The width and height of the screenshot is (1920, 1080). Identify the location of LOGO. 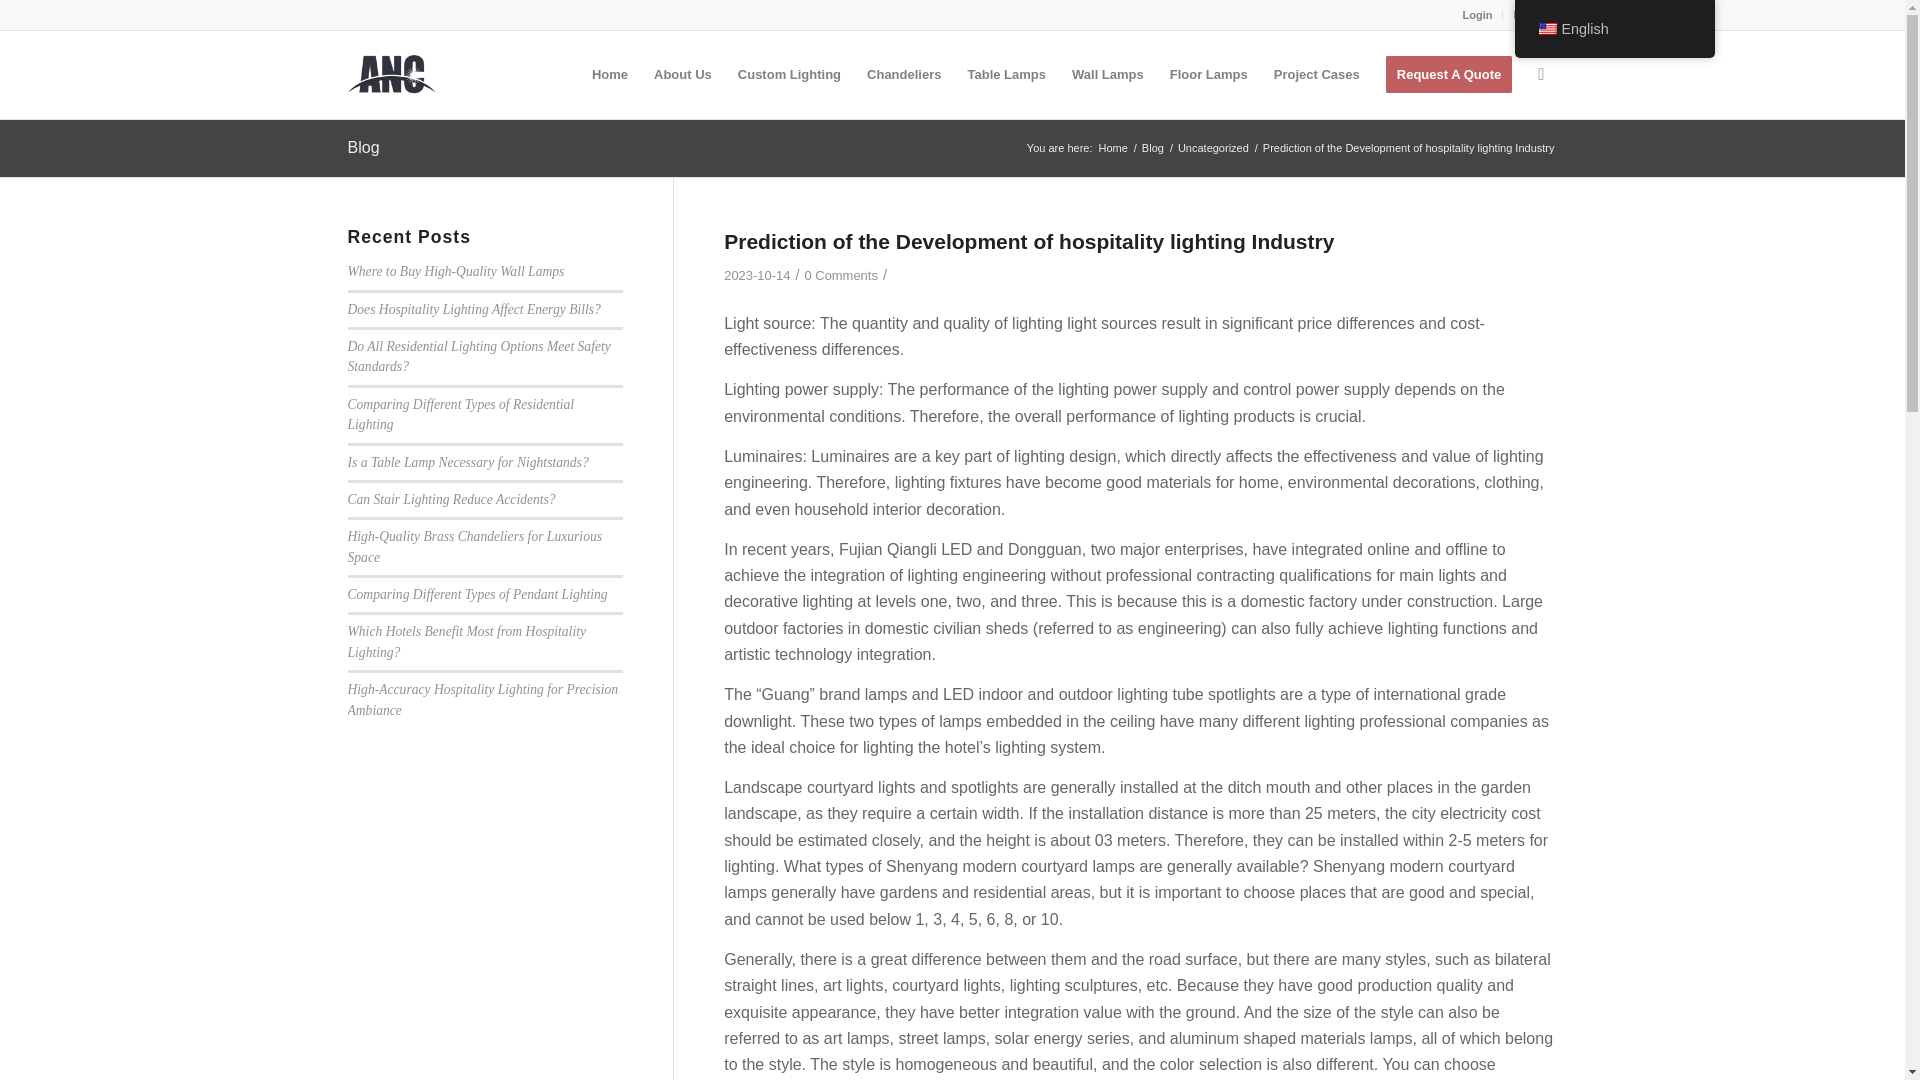
(391, 74).